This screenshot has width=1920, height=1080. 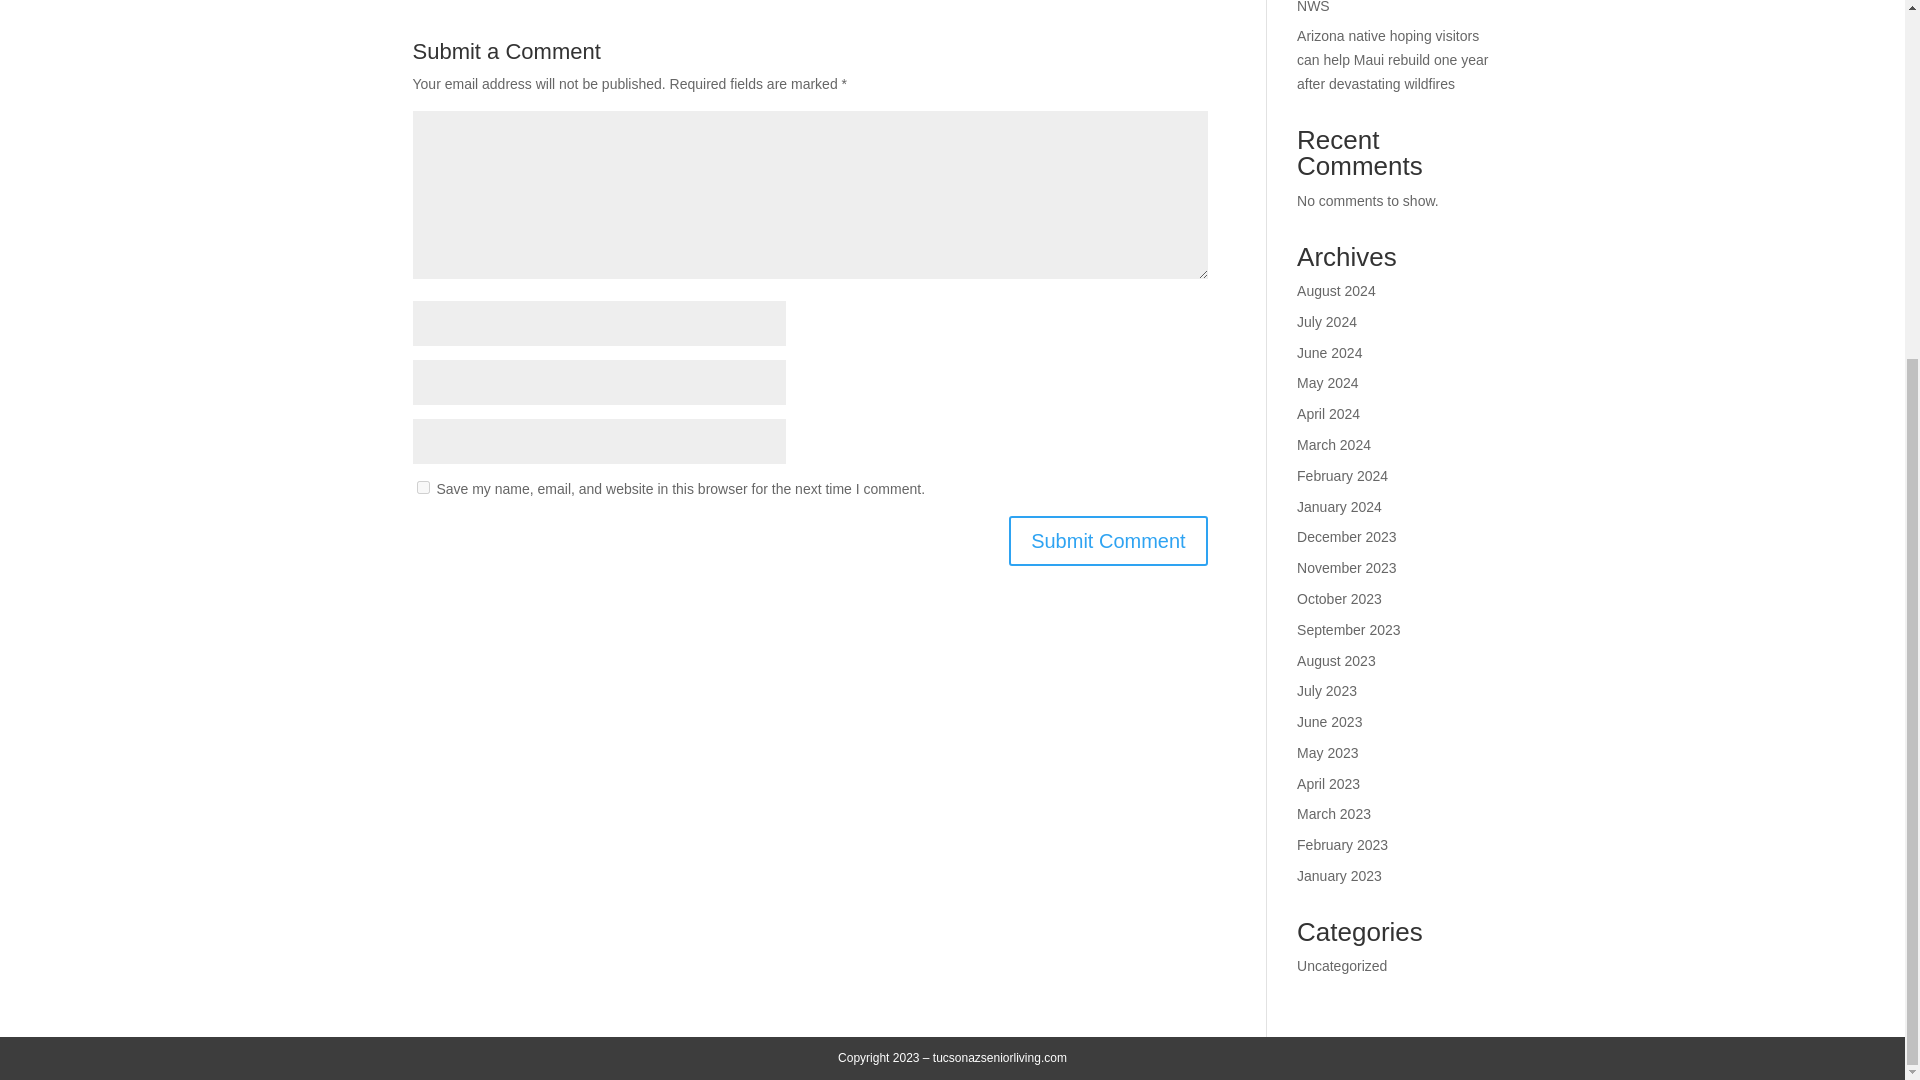 I want to click on January 2024, so click(x=1340, y=506).